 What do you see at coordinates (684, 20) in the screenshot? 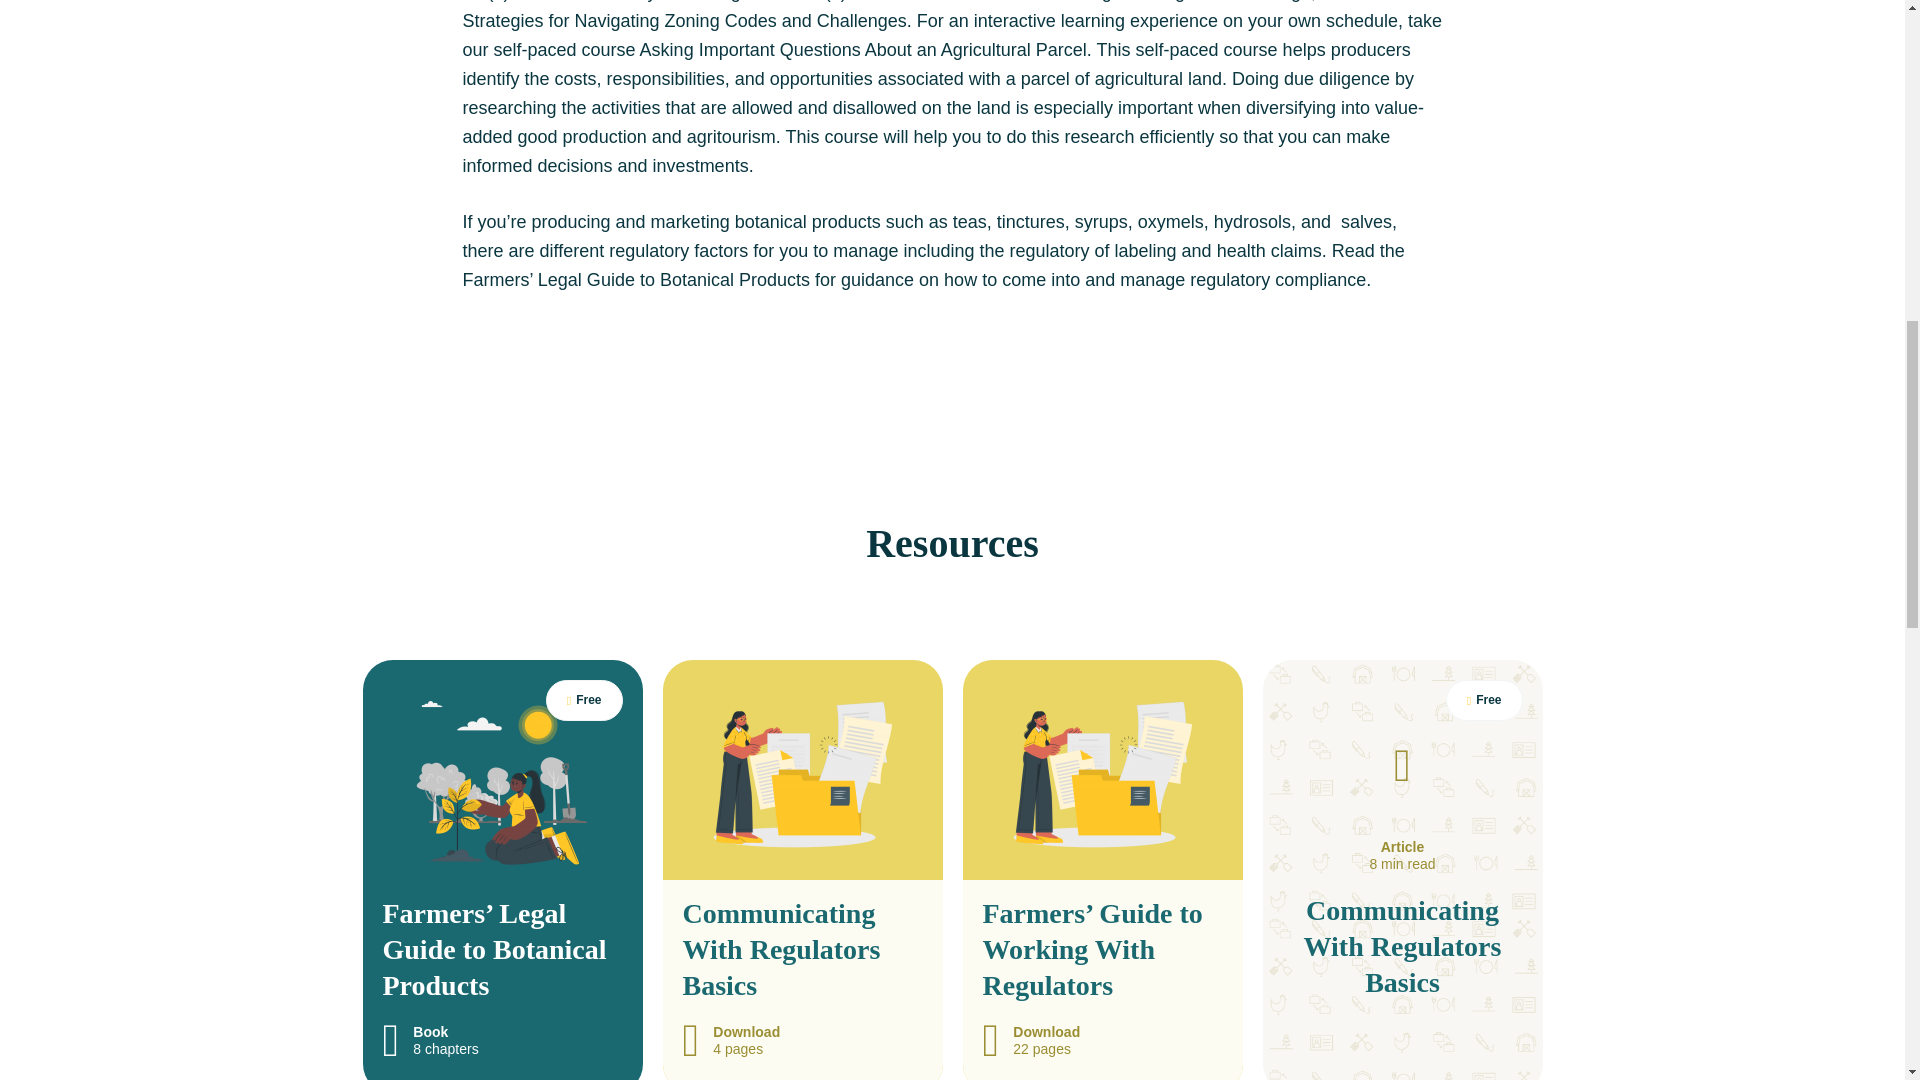
I see `Strategies for Navigating Zoning Codes and Challenges` at bounding box center [684, 20].